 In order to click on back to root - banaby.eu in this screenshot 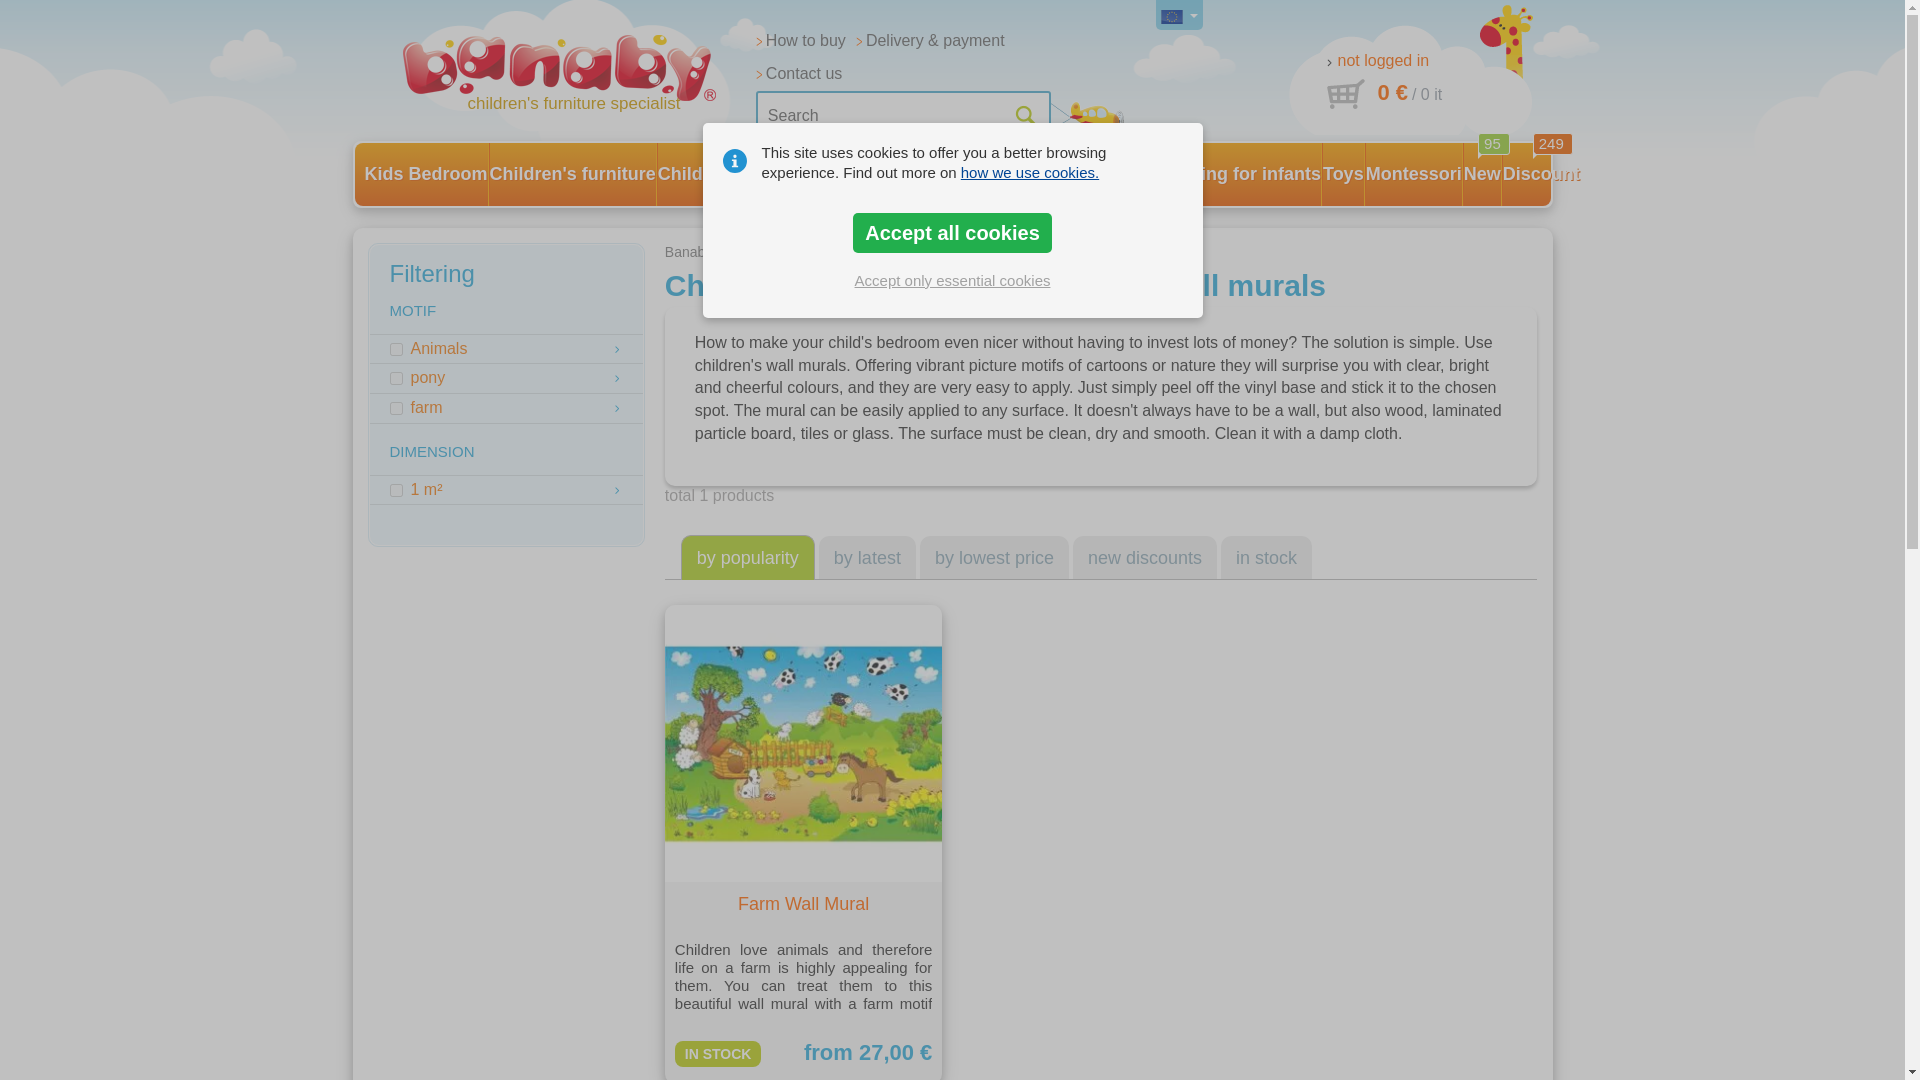, I will do `click(572, 74)`.